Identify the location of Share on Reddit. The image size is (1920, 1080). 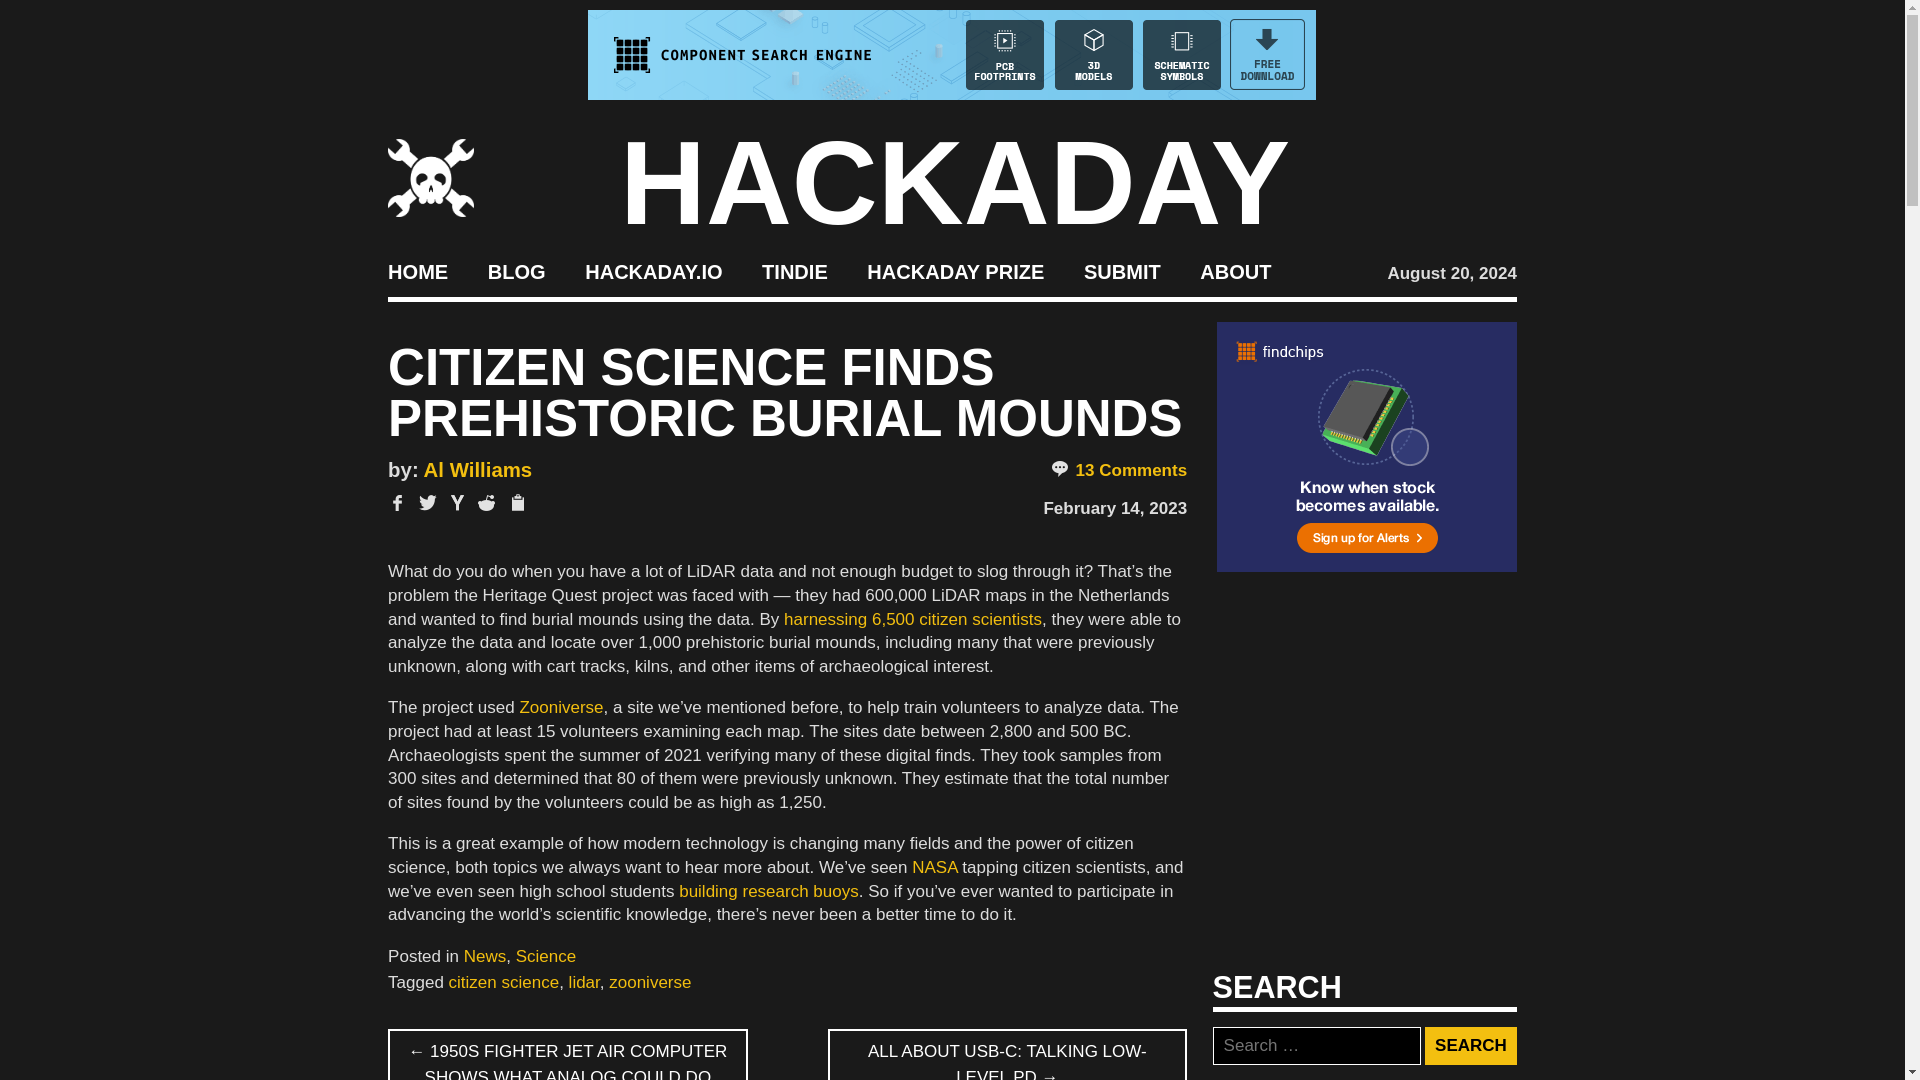
(486, 503).